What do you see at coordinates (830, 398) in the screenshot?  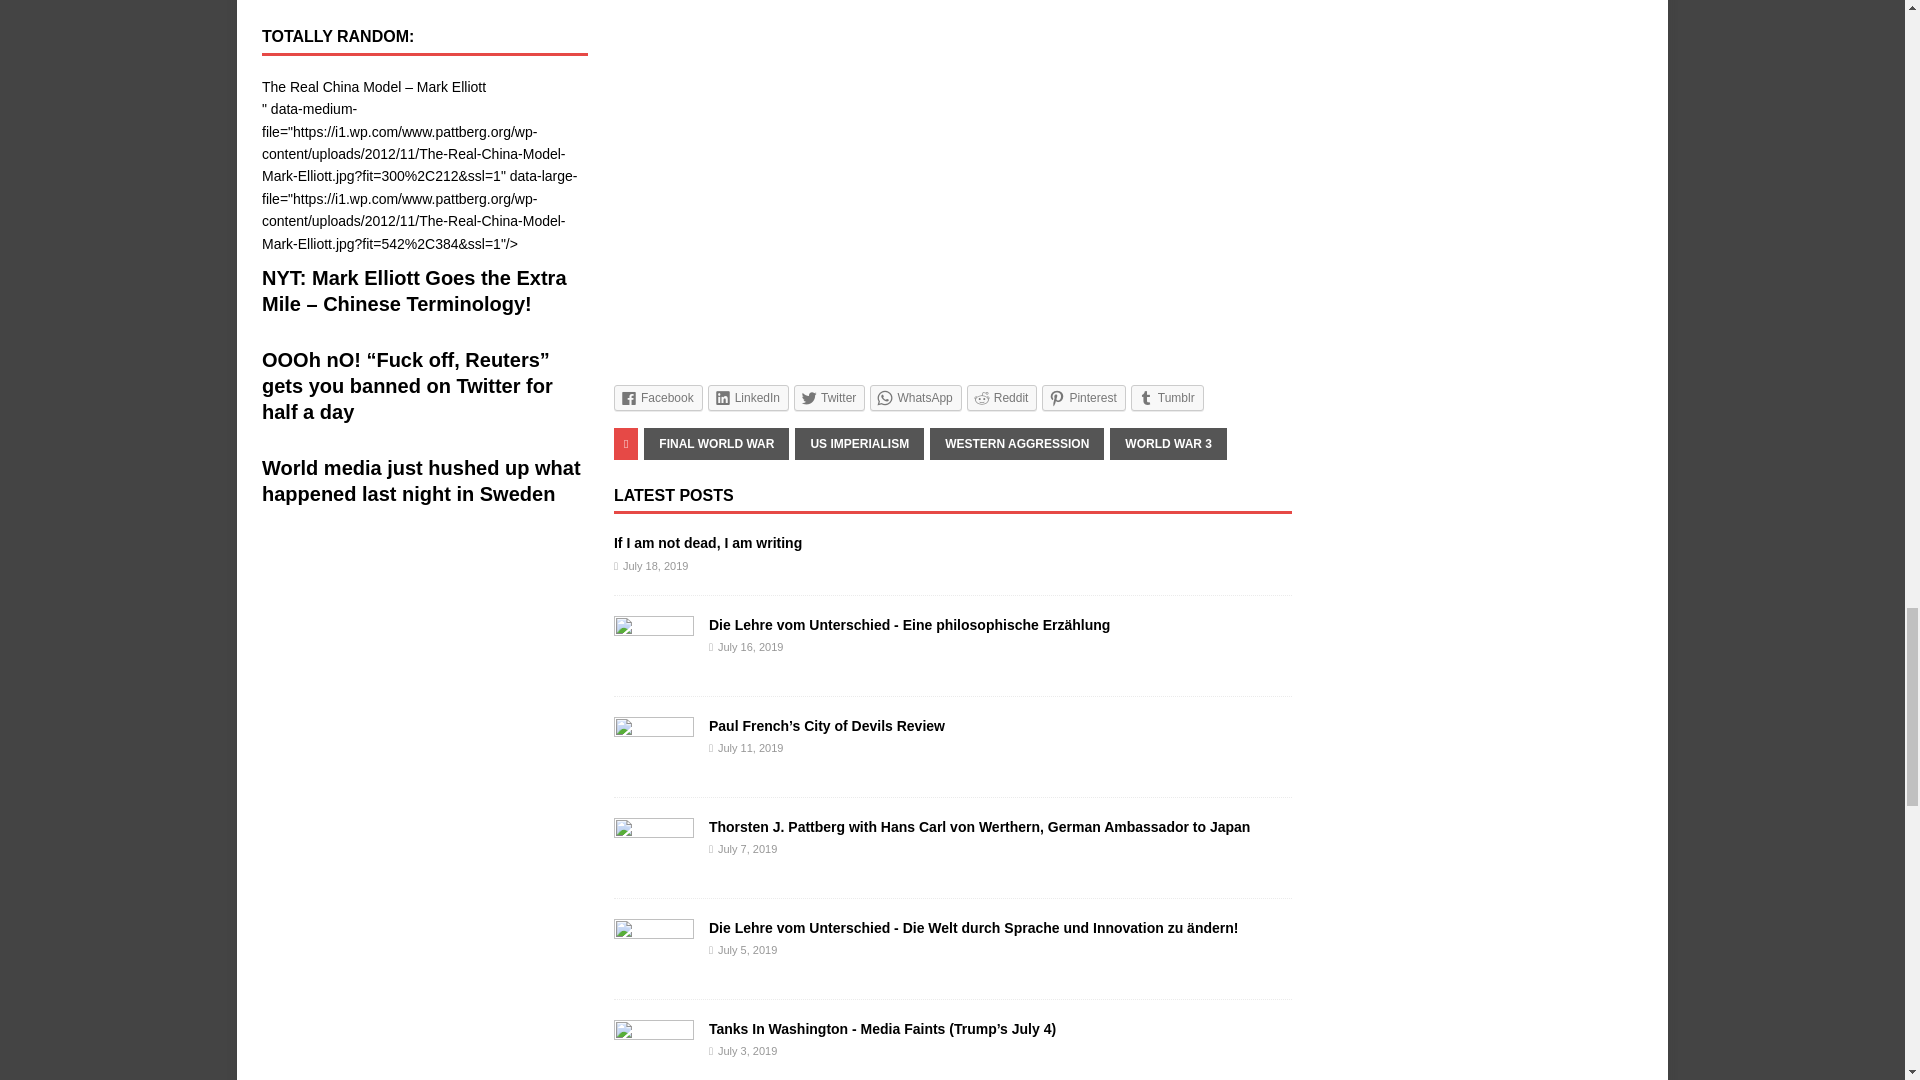 I see `Click to share on Twitter` at bounding box center [830, 398].